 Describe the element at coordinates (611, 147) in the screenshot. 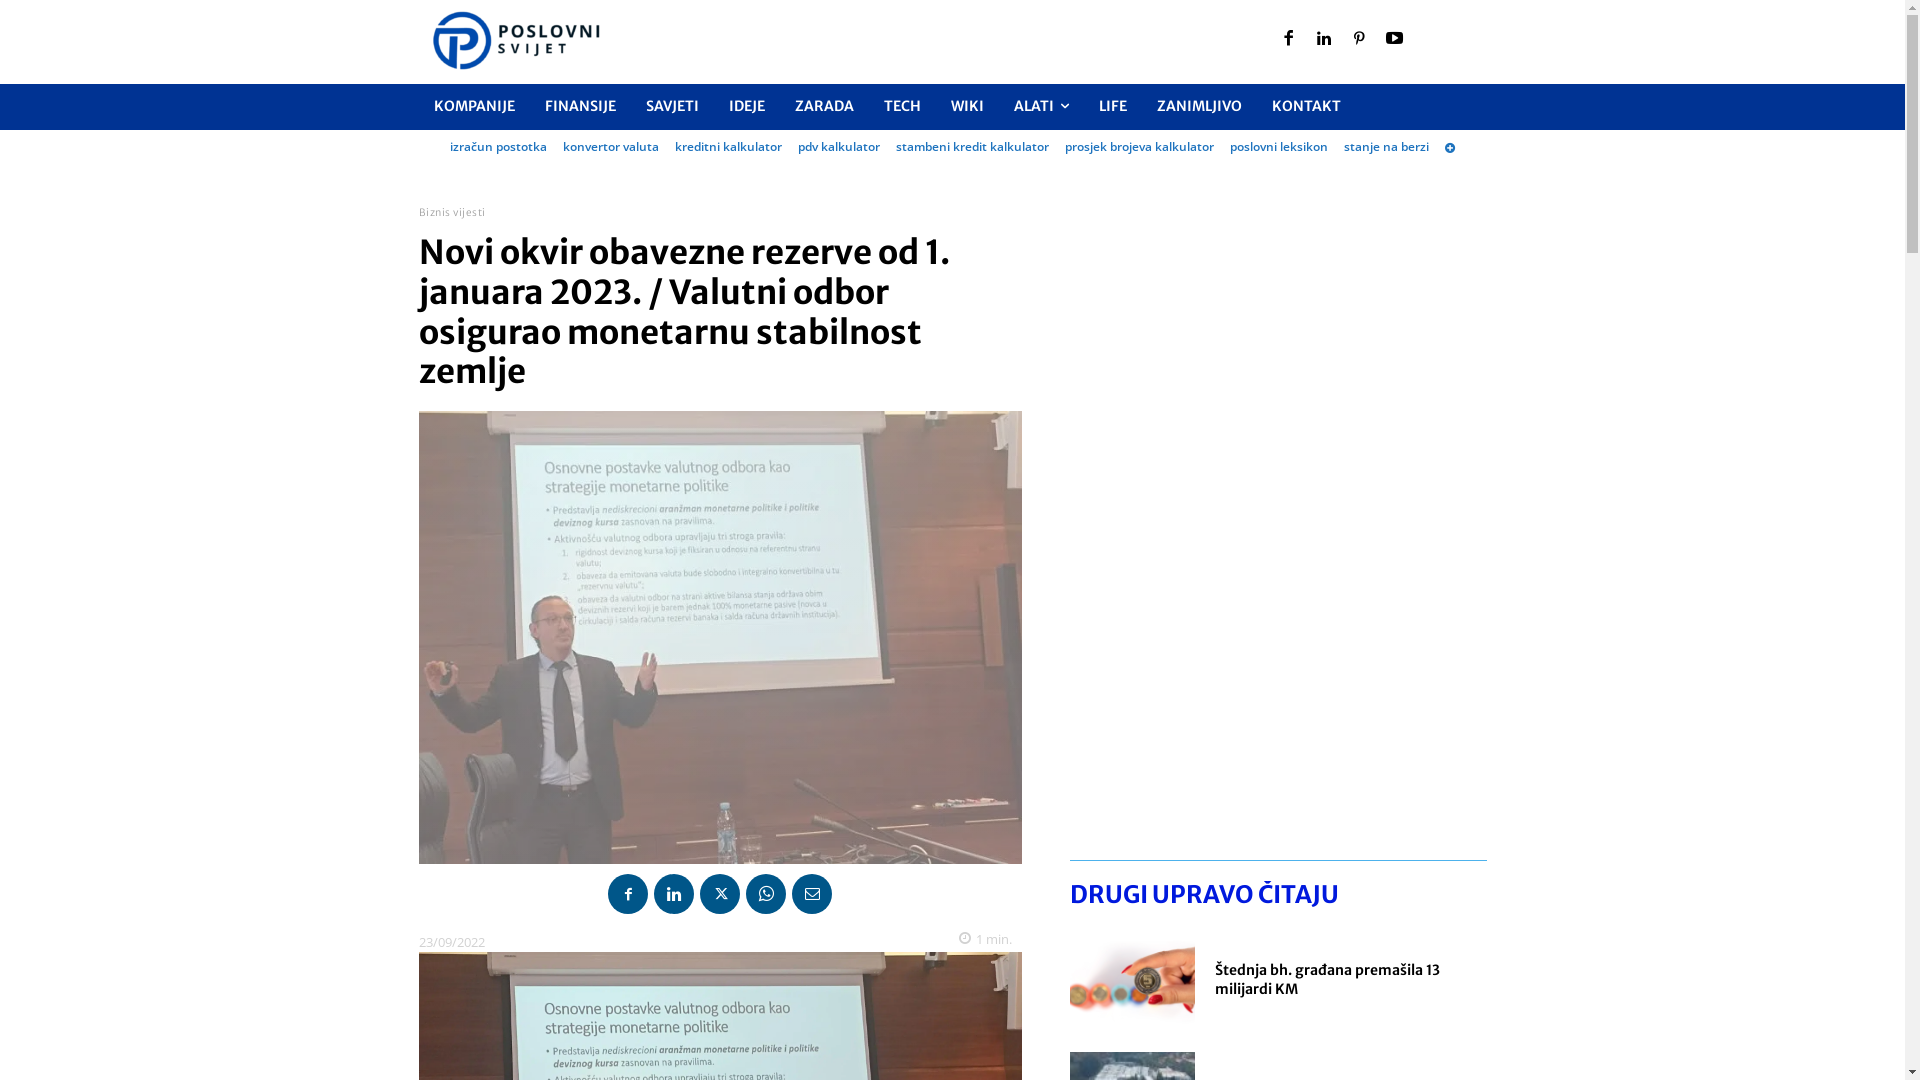

I see `konvertor valuta` at that location.